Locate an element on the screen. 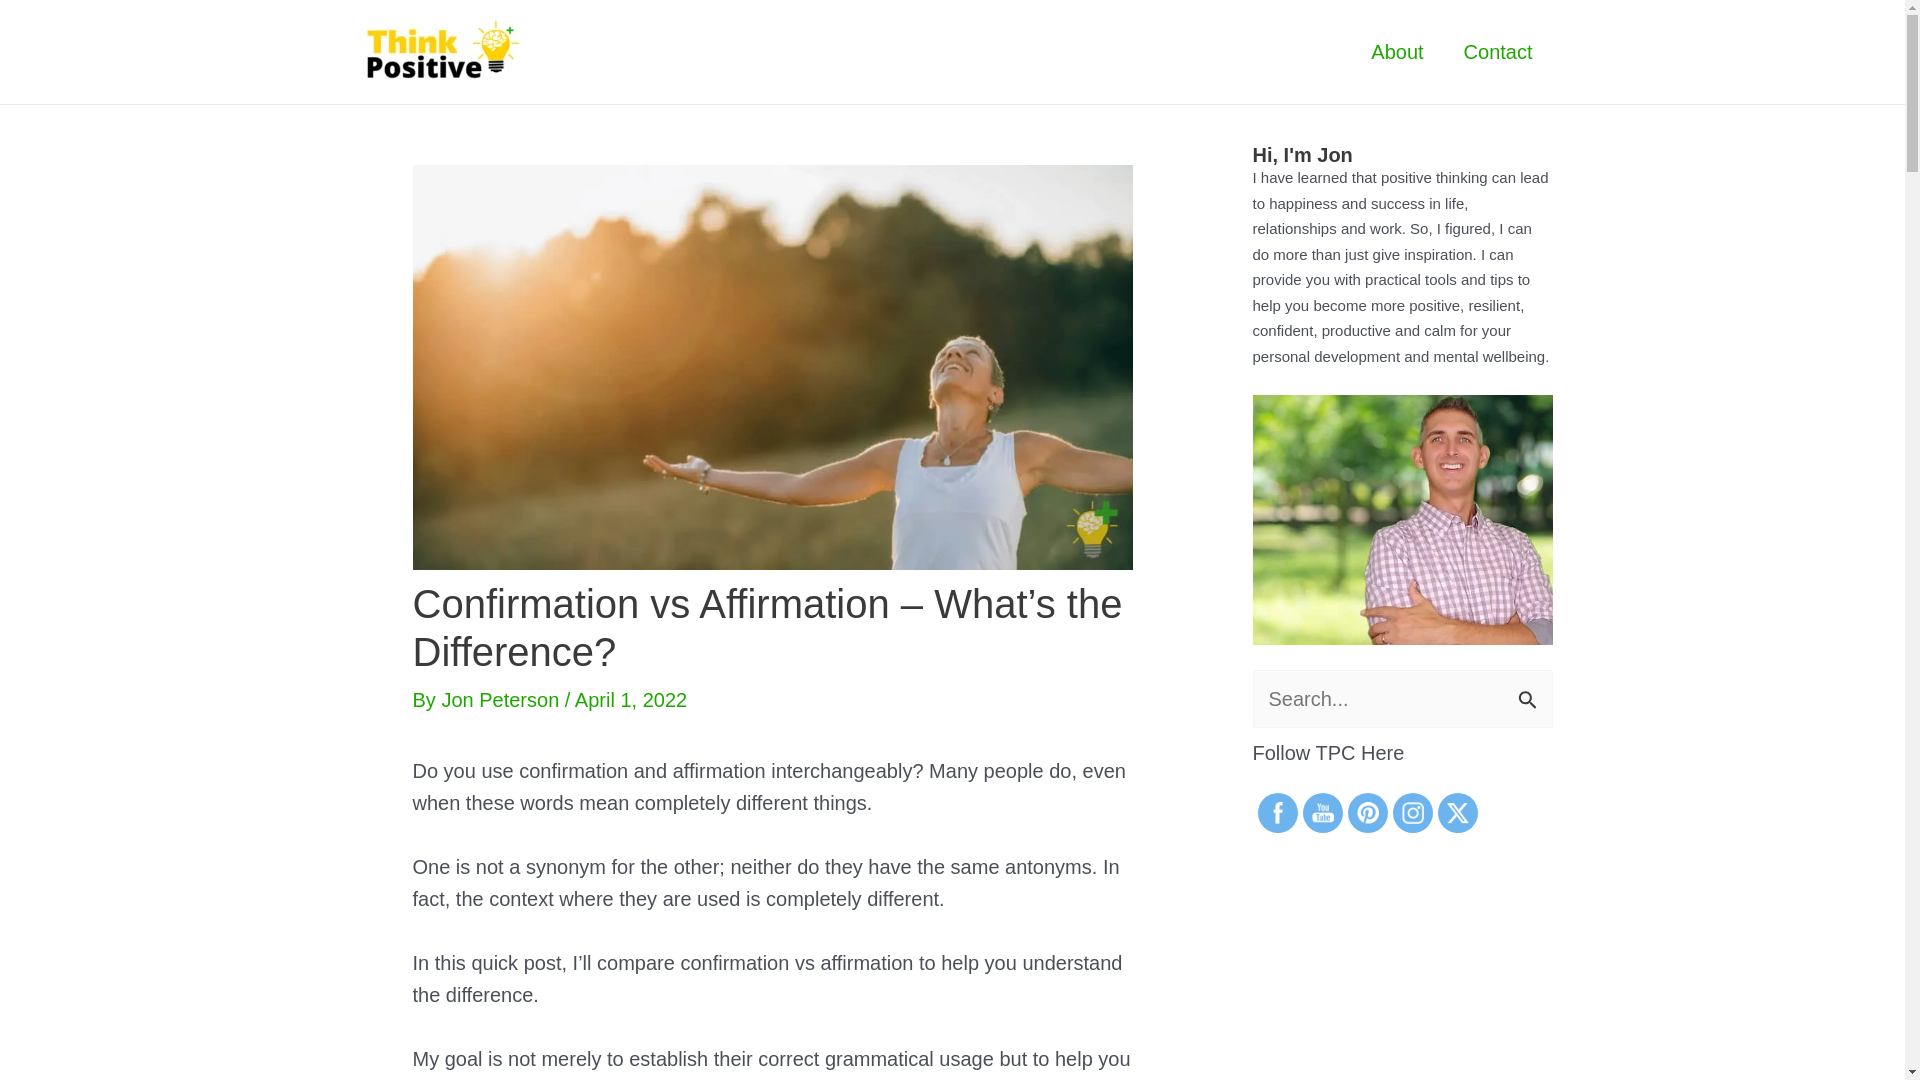 The image size is (1920, 1080). Facebook is located at coordinates (1276, 813).